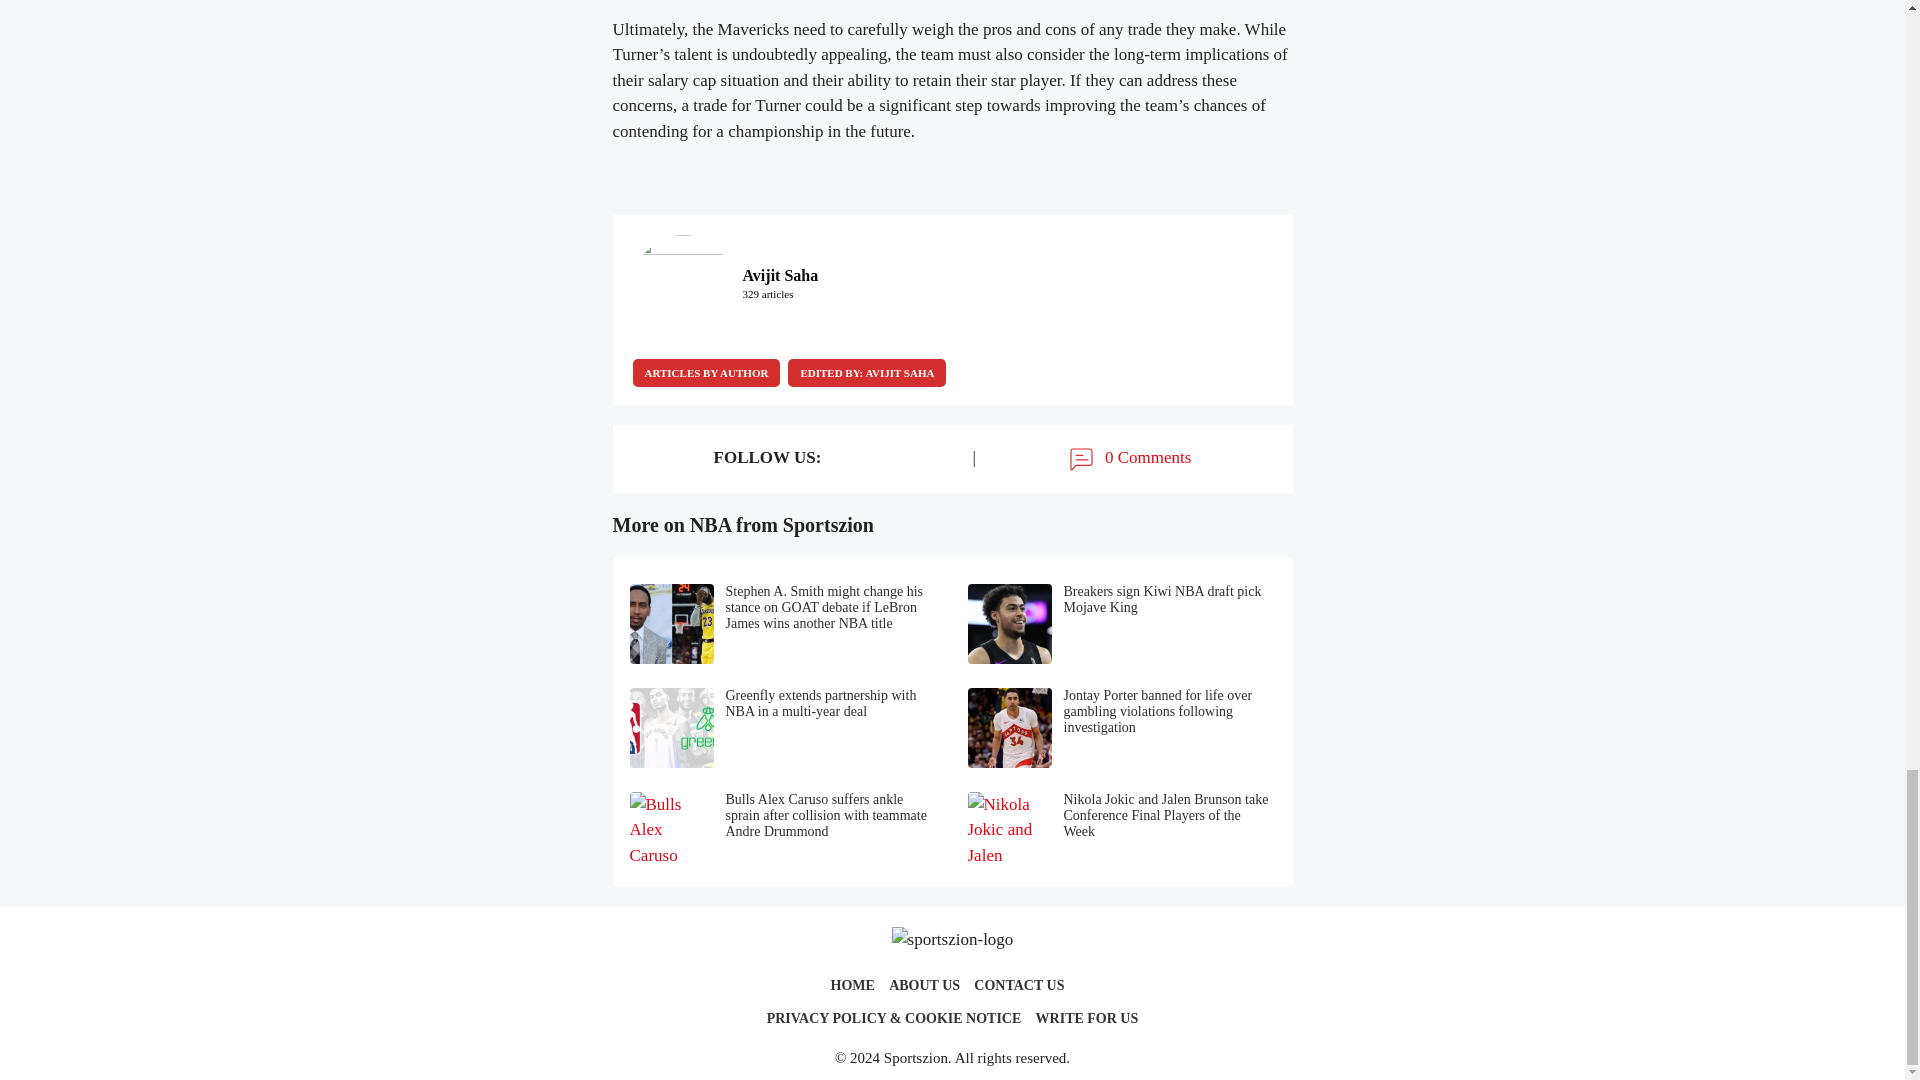  I want to click on ARTICLES BY AUTHOR, so click(705, 372).